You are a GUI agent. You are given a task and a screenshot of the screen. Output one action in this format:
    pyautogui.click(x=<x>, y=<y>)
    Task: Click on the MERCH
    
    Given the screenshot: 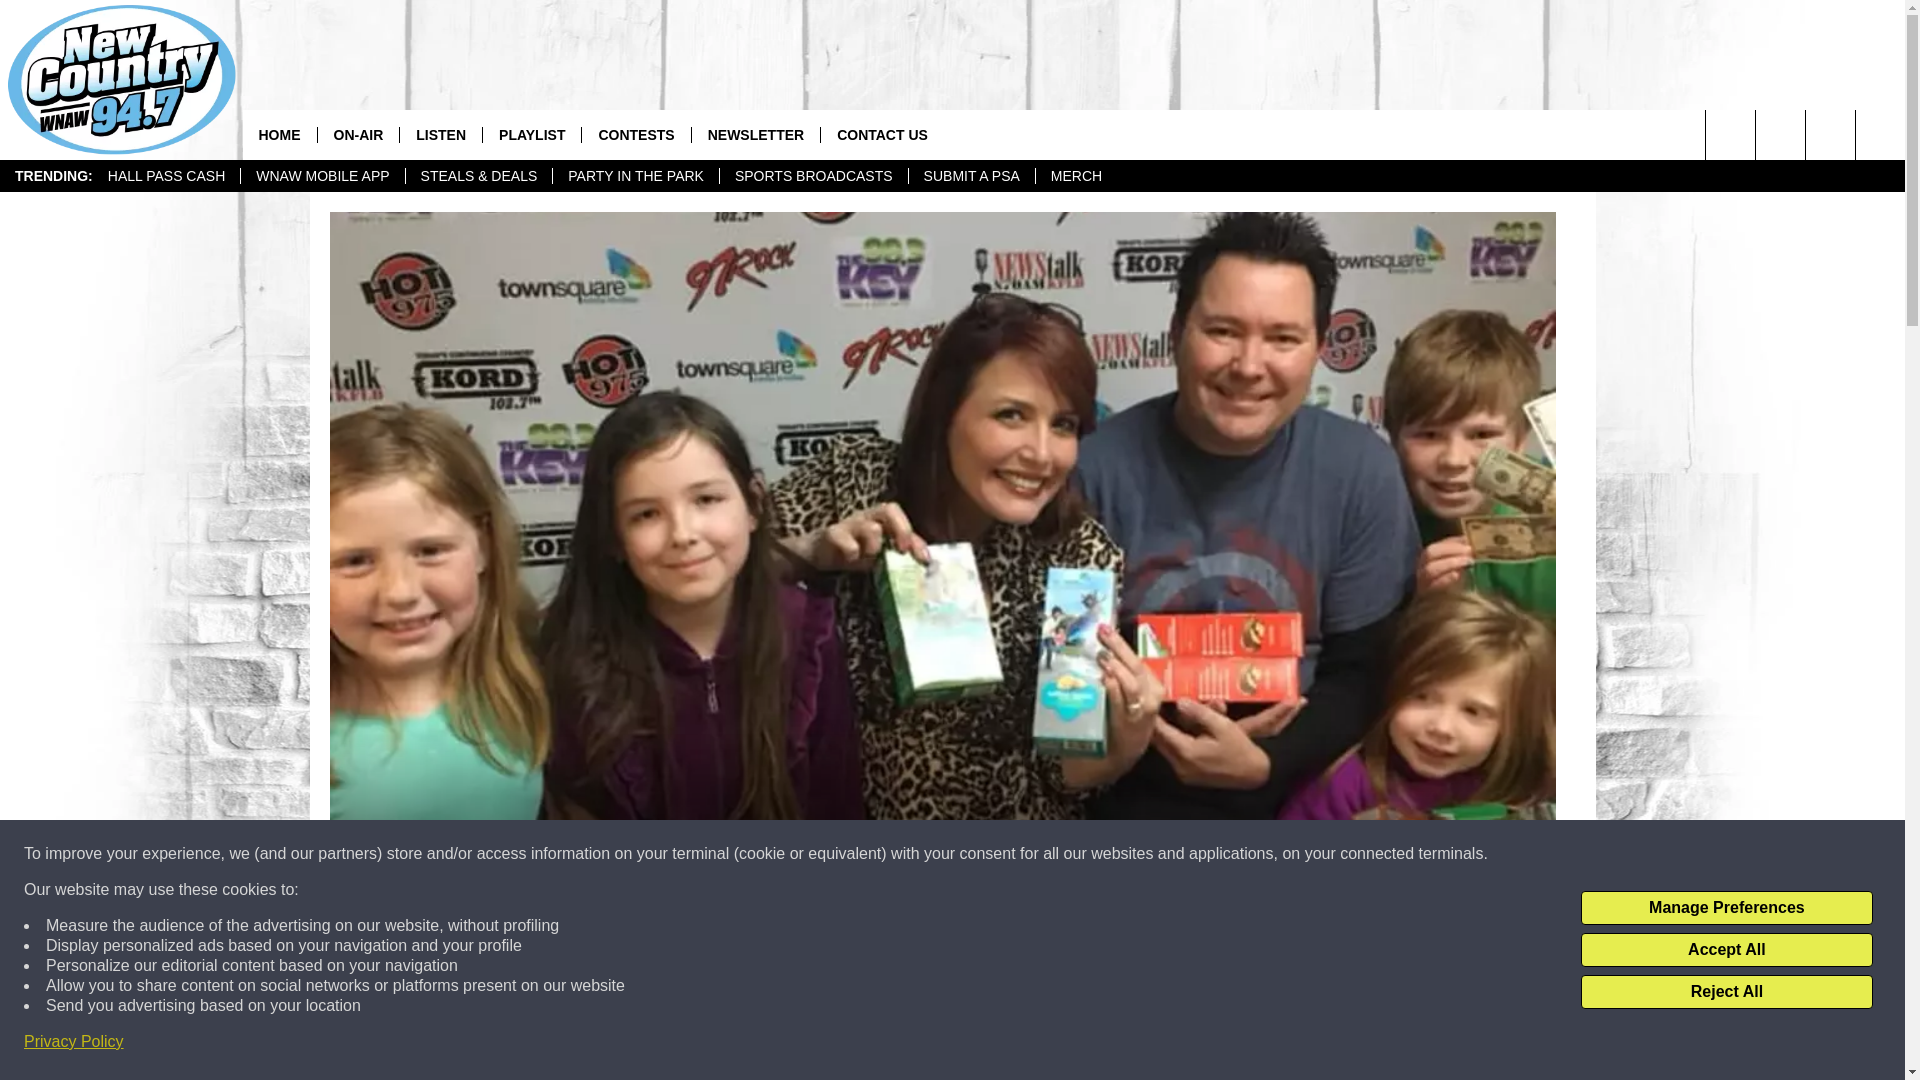 What is the action you would take?
    pyautogui.click(x=1076, y=176)
    